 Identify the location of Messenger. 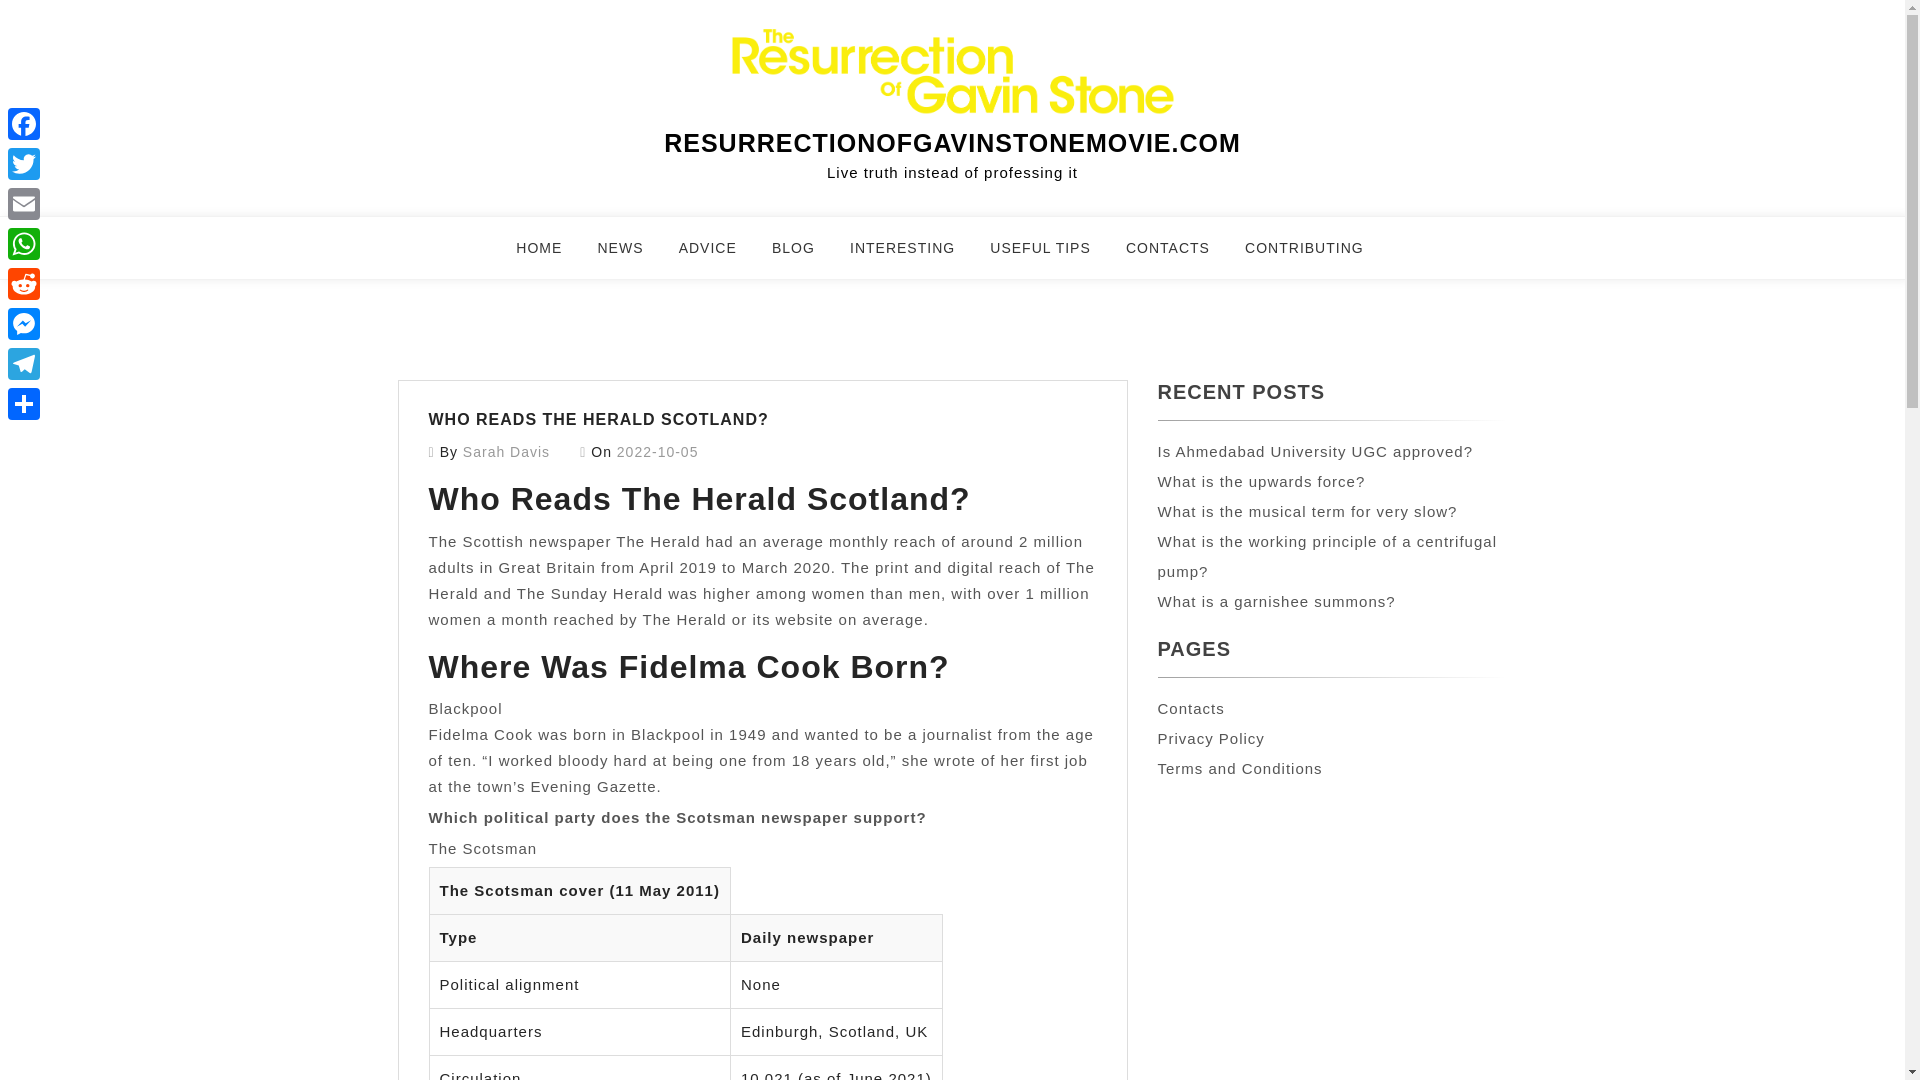
(24, 324).